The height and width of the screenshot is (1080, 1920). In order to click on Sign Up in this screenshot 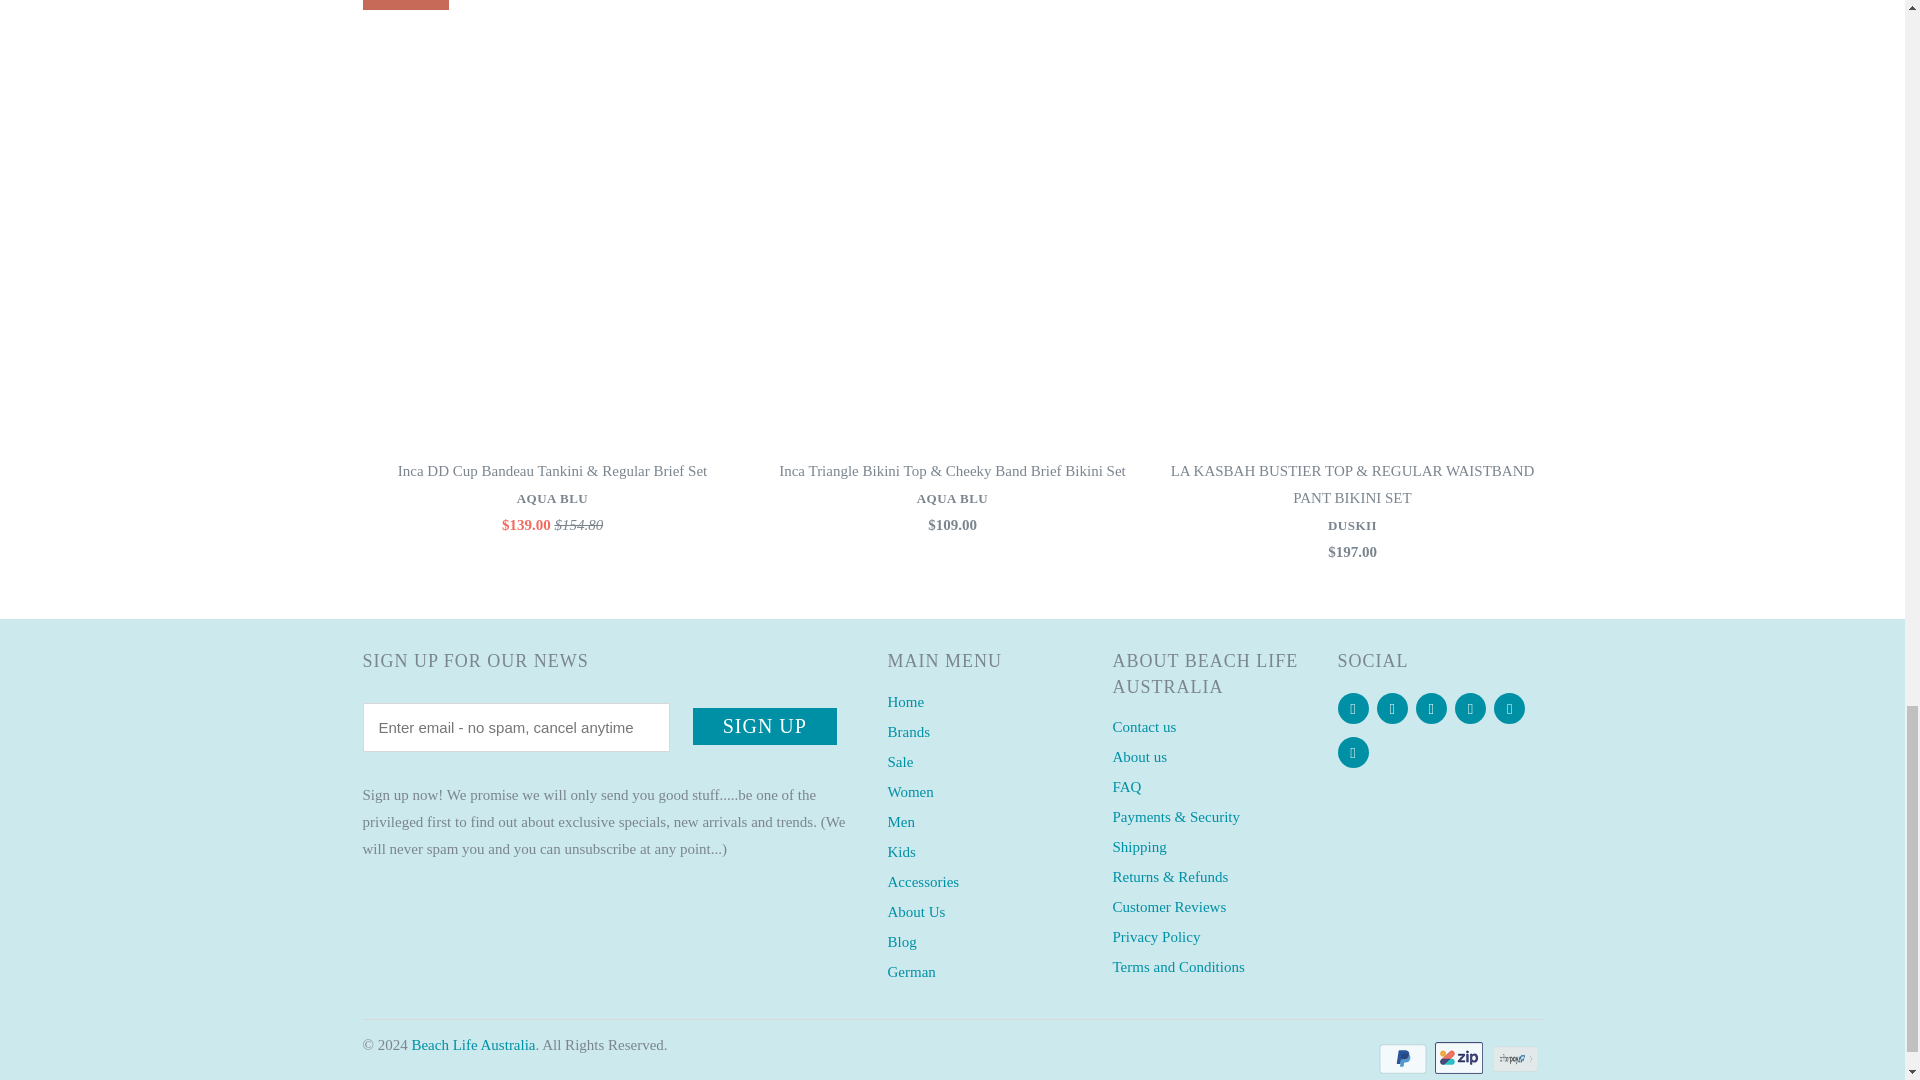, I will do `click(765, 726)`.